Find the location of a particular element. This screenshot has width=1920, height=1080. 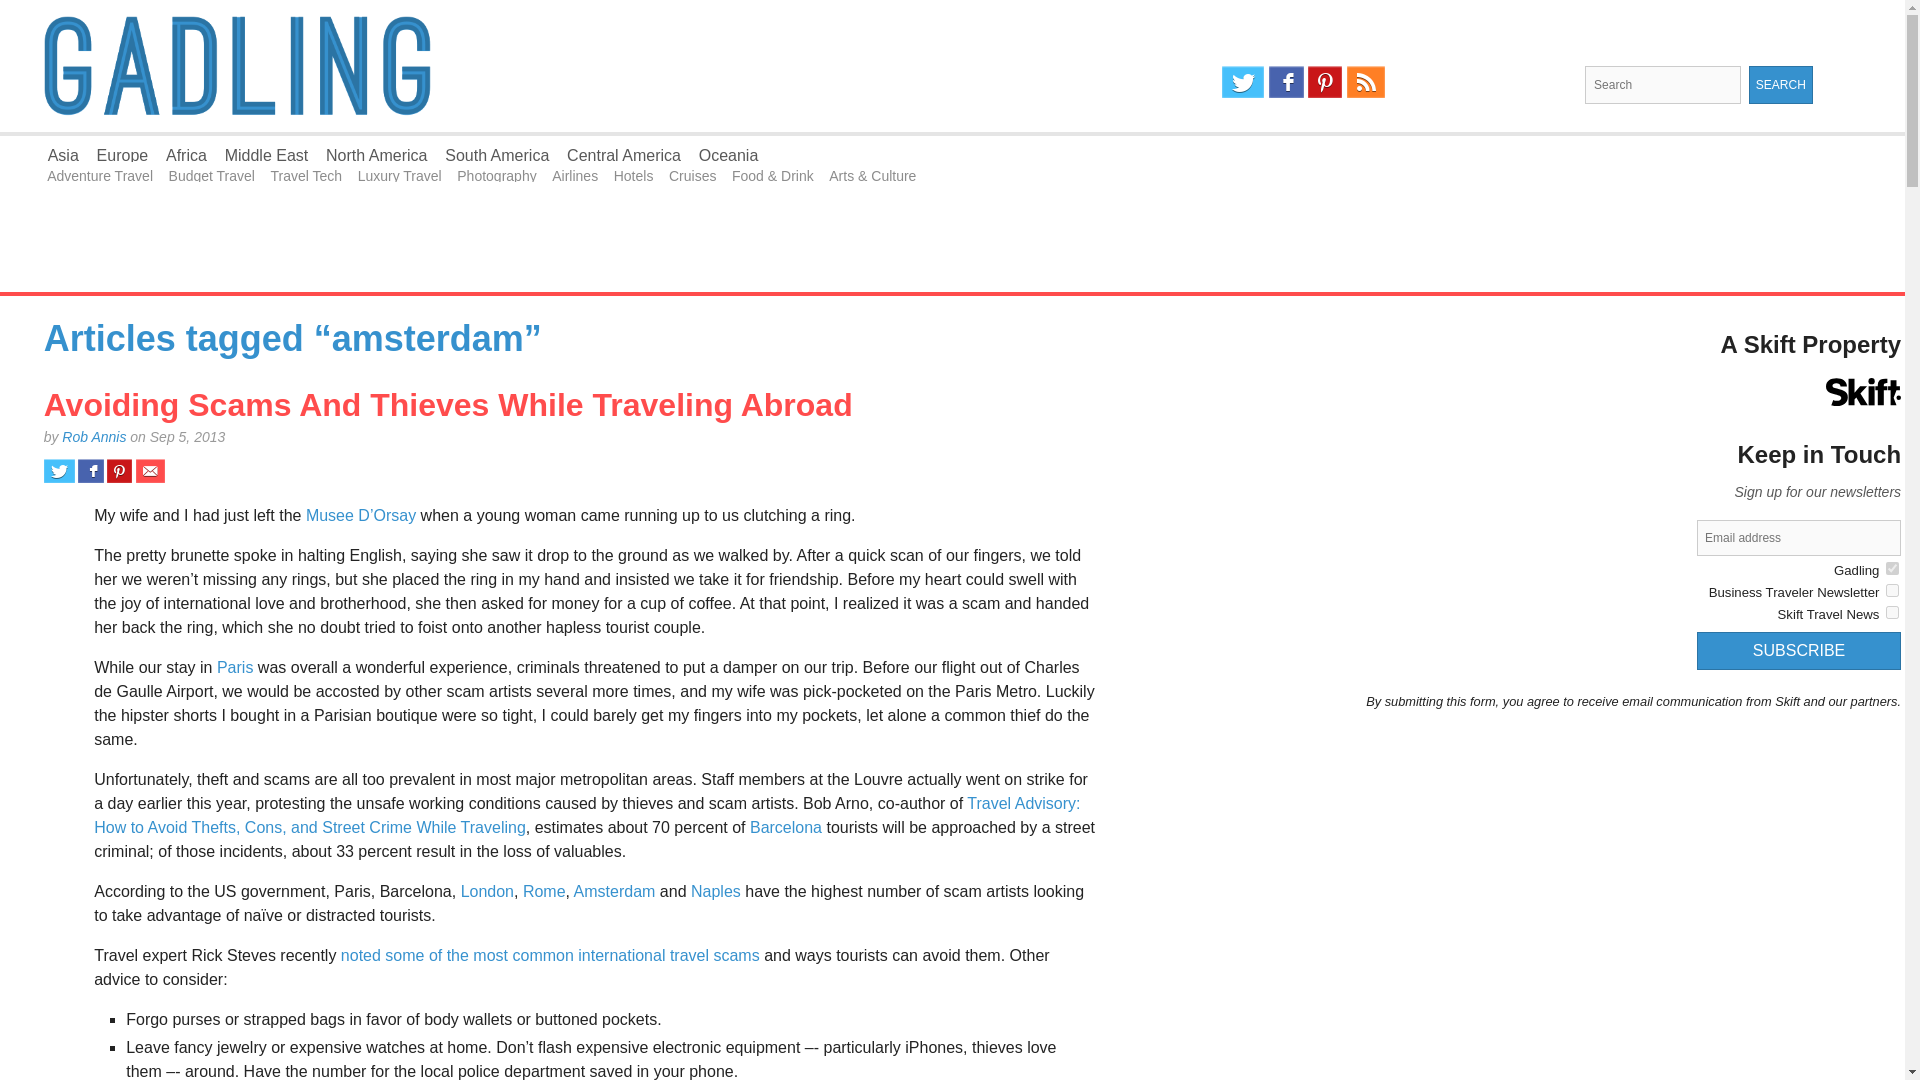

Adventure Travel is located at coordinates (100, 176).